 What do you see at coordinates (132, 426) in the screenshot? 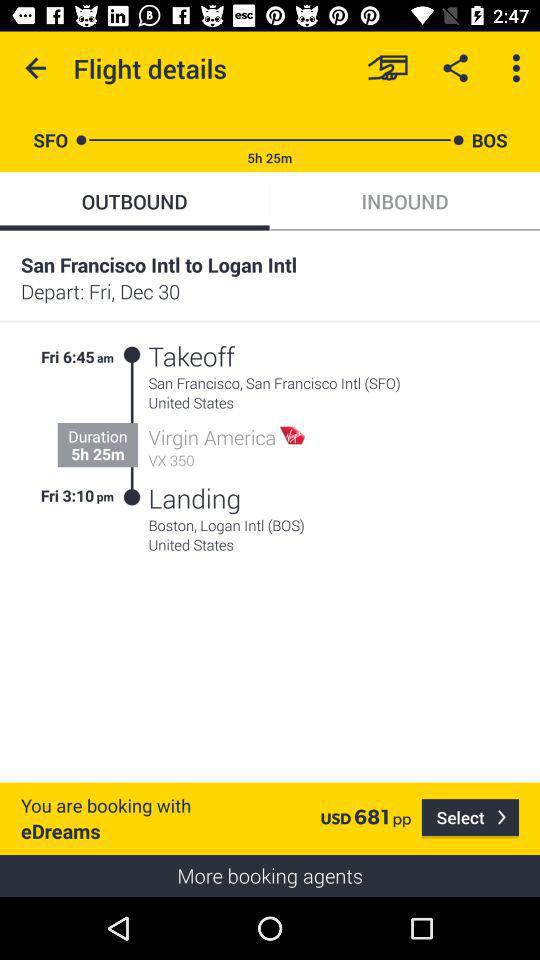
I see `open the icon next to takeoff item` at bounding box center [132, 426].